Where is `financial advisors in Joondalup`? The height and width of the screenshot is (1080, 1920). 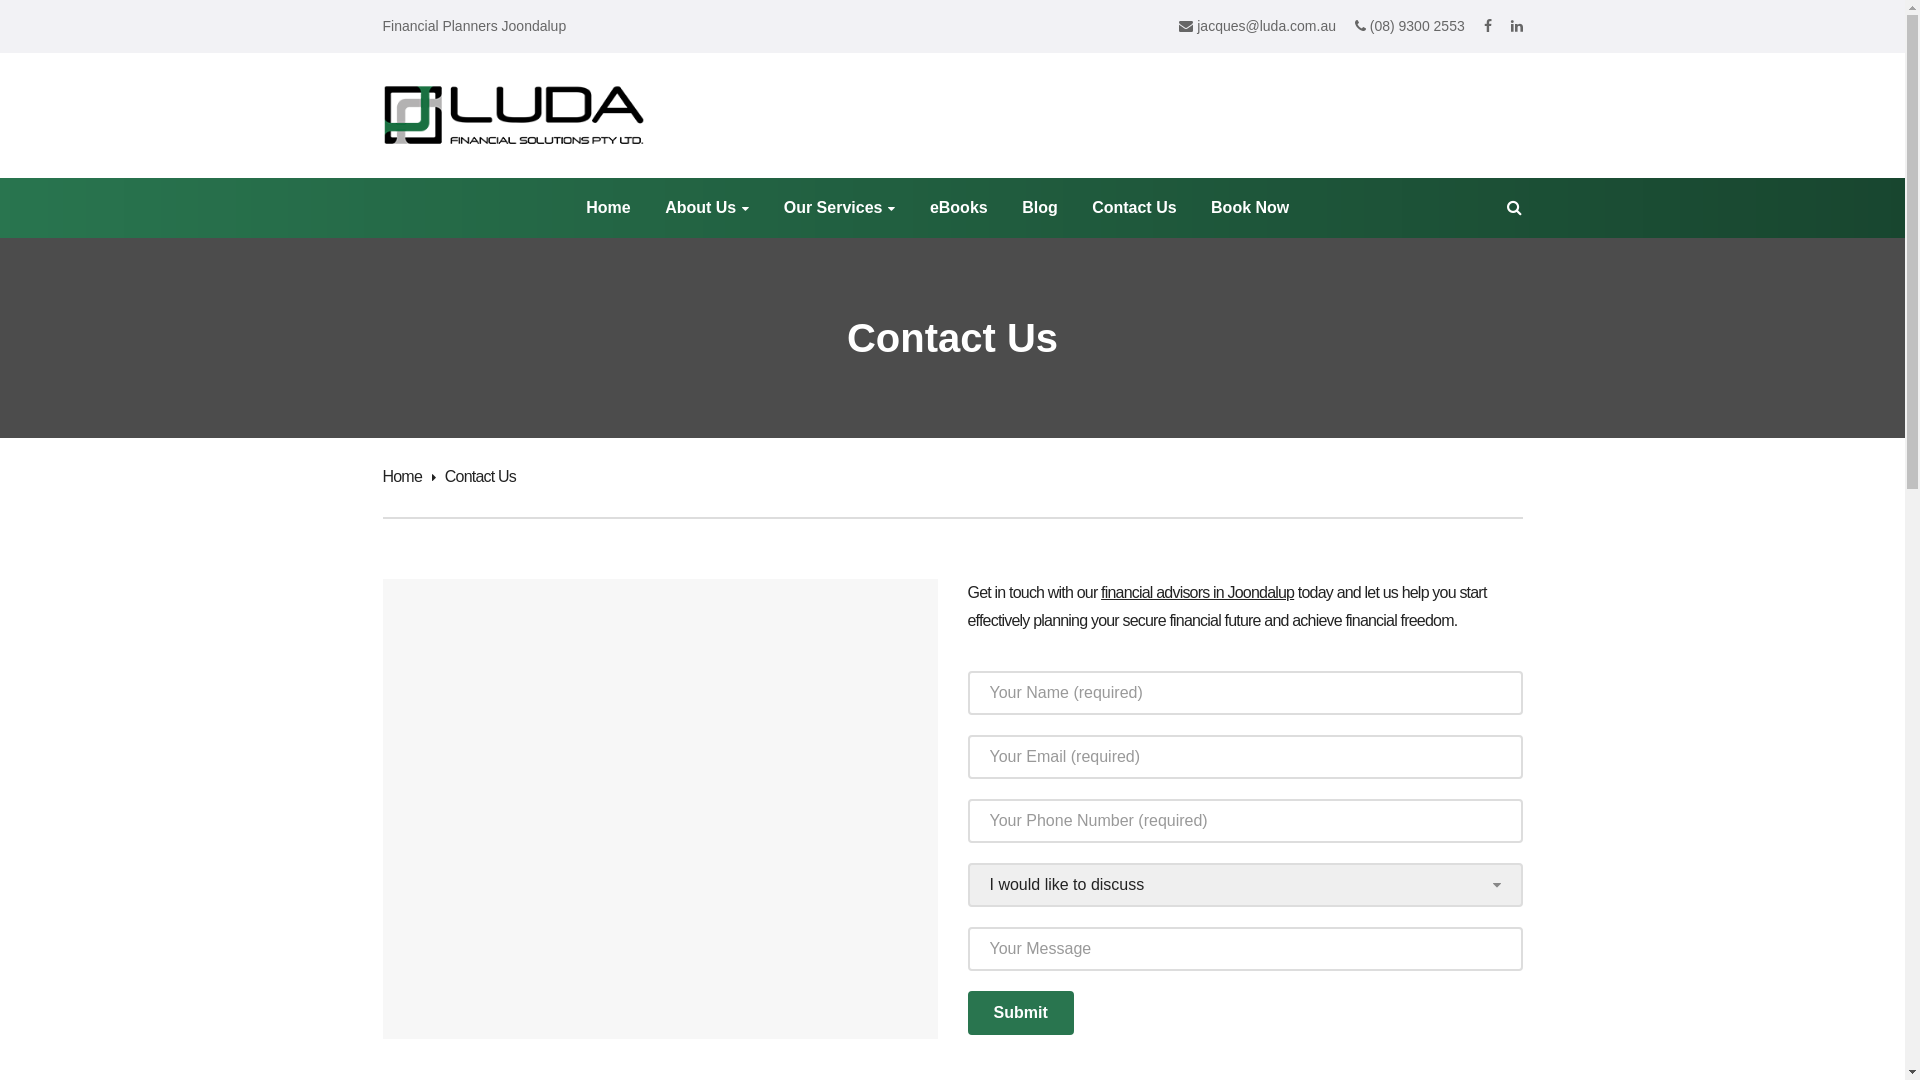 financial advisors in Joondalup is located at coordinates (1198, 592).